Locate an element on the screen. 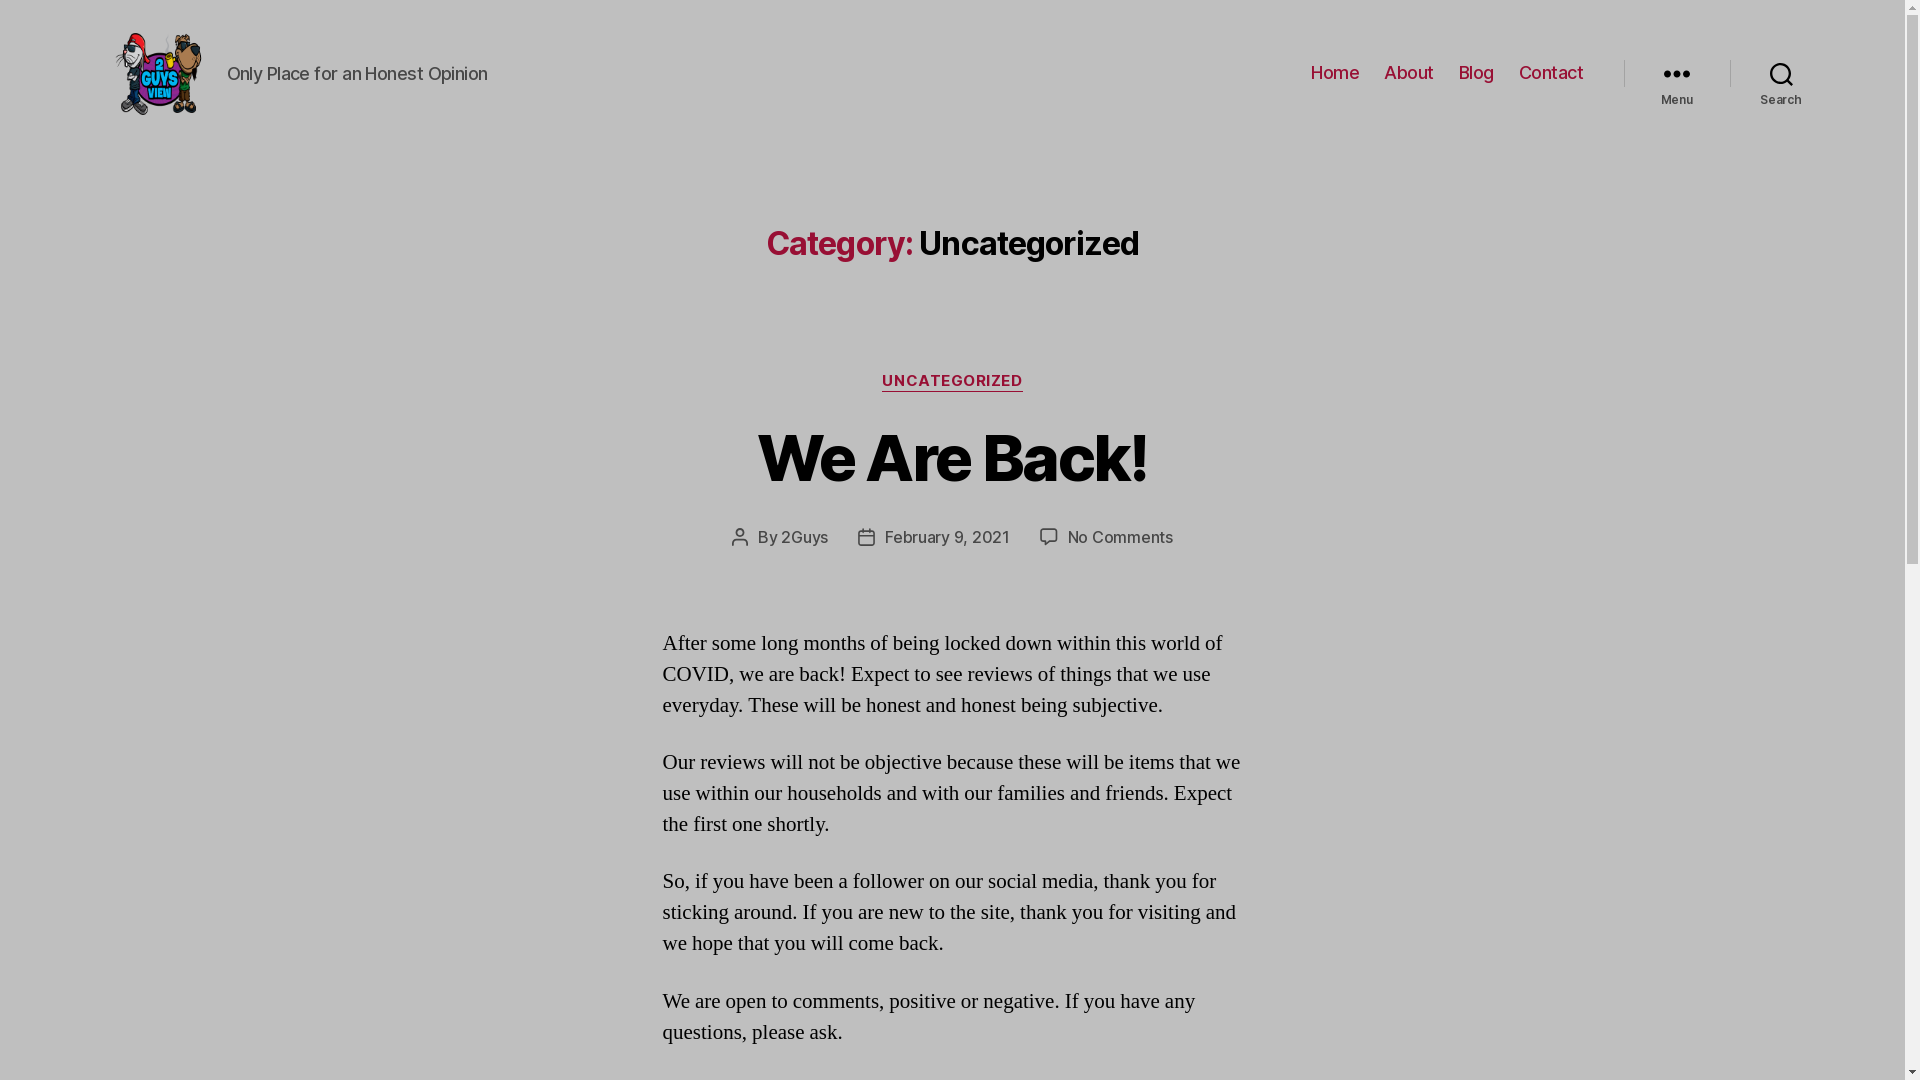  Contact is located at coordinates (1552, 73).